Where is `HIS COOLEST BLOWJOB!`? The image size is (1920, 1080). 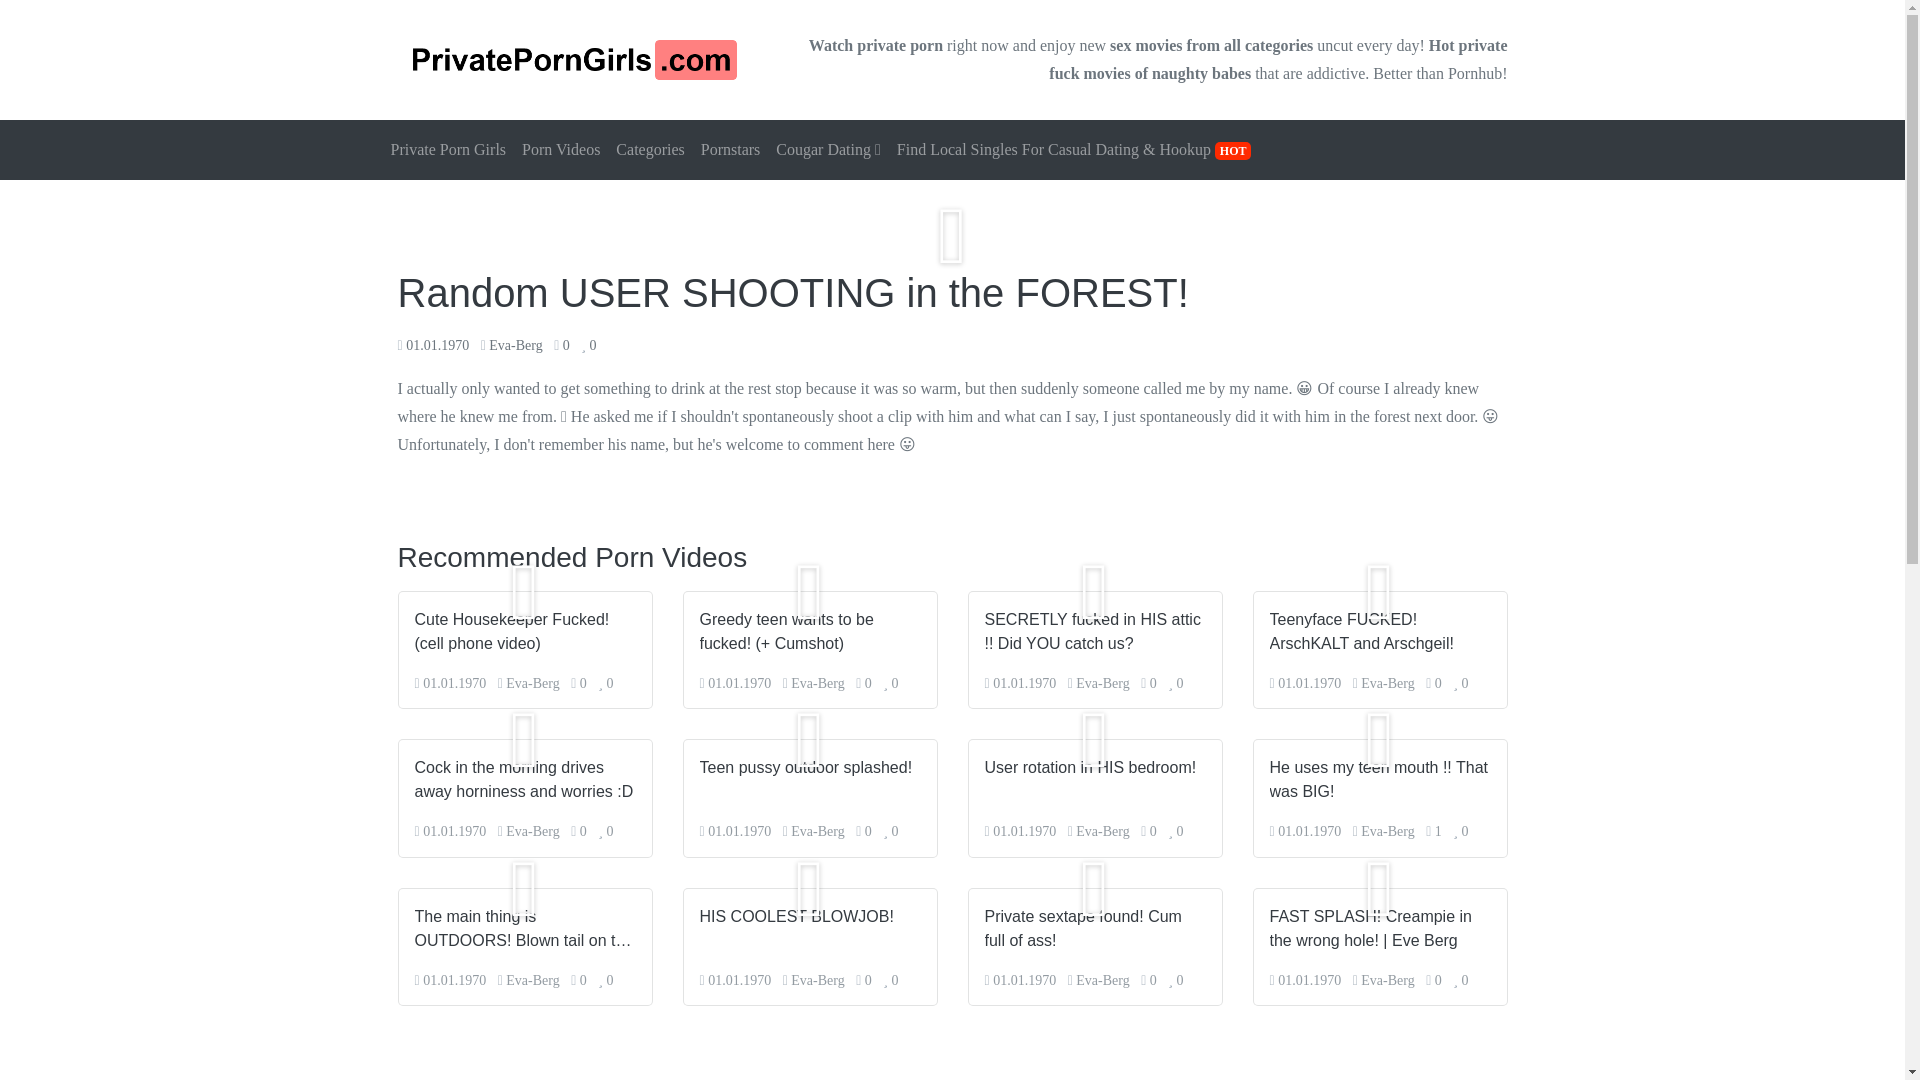 HIS COOLEST BLOWJOB! is located at coordinates (810, 915).